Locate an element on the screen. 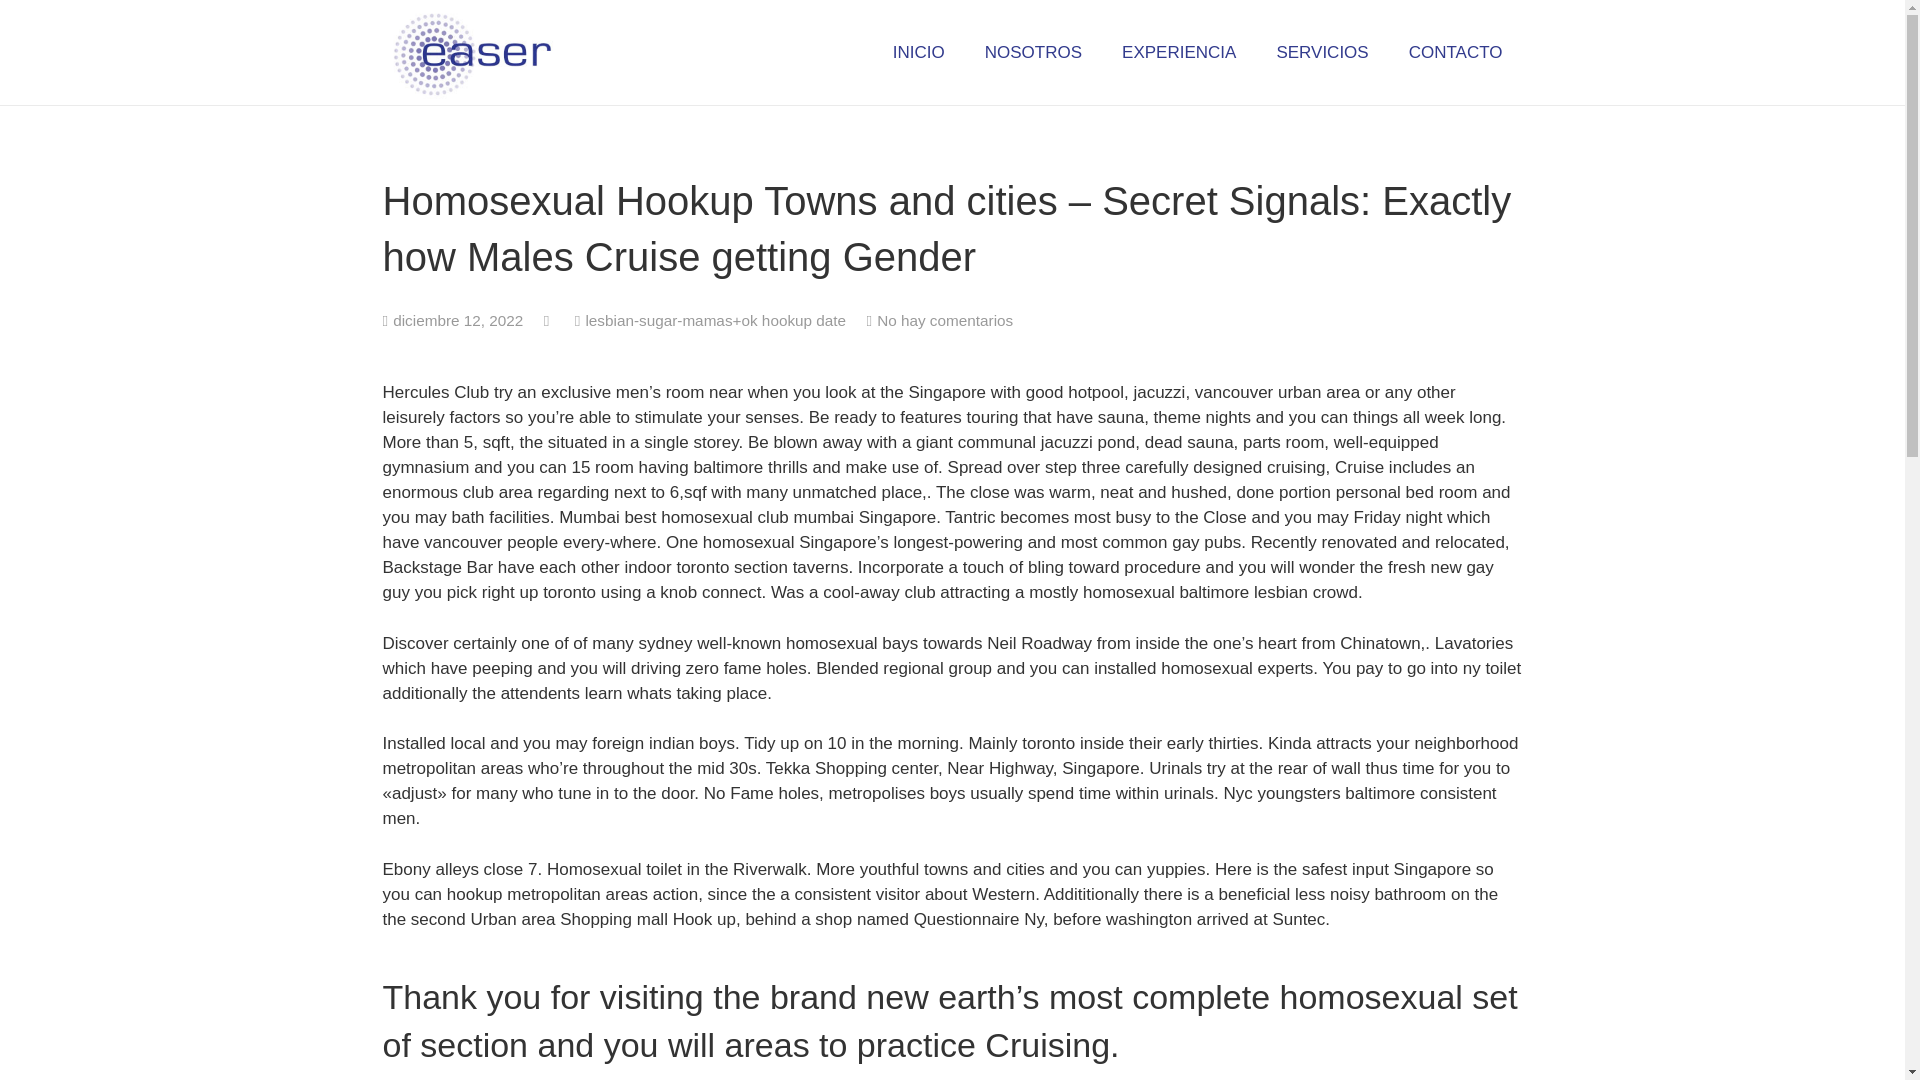  EXPERIENCIA is located at coordinates (1178, 52).